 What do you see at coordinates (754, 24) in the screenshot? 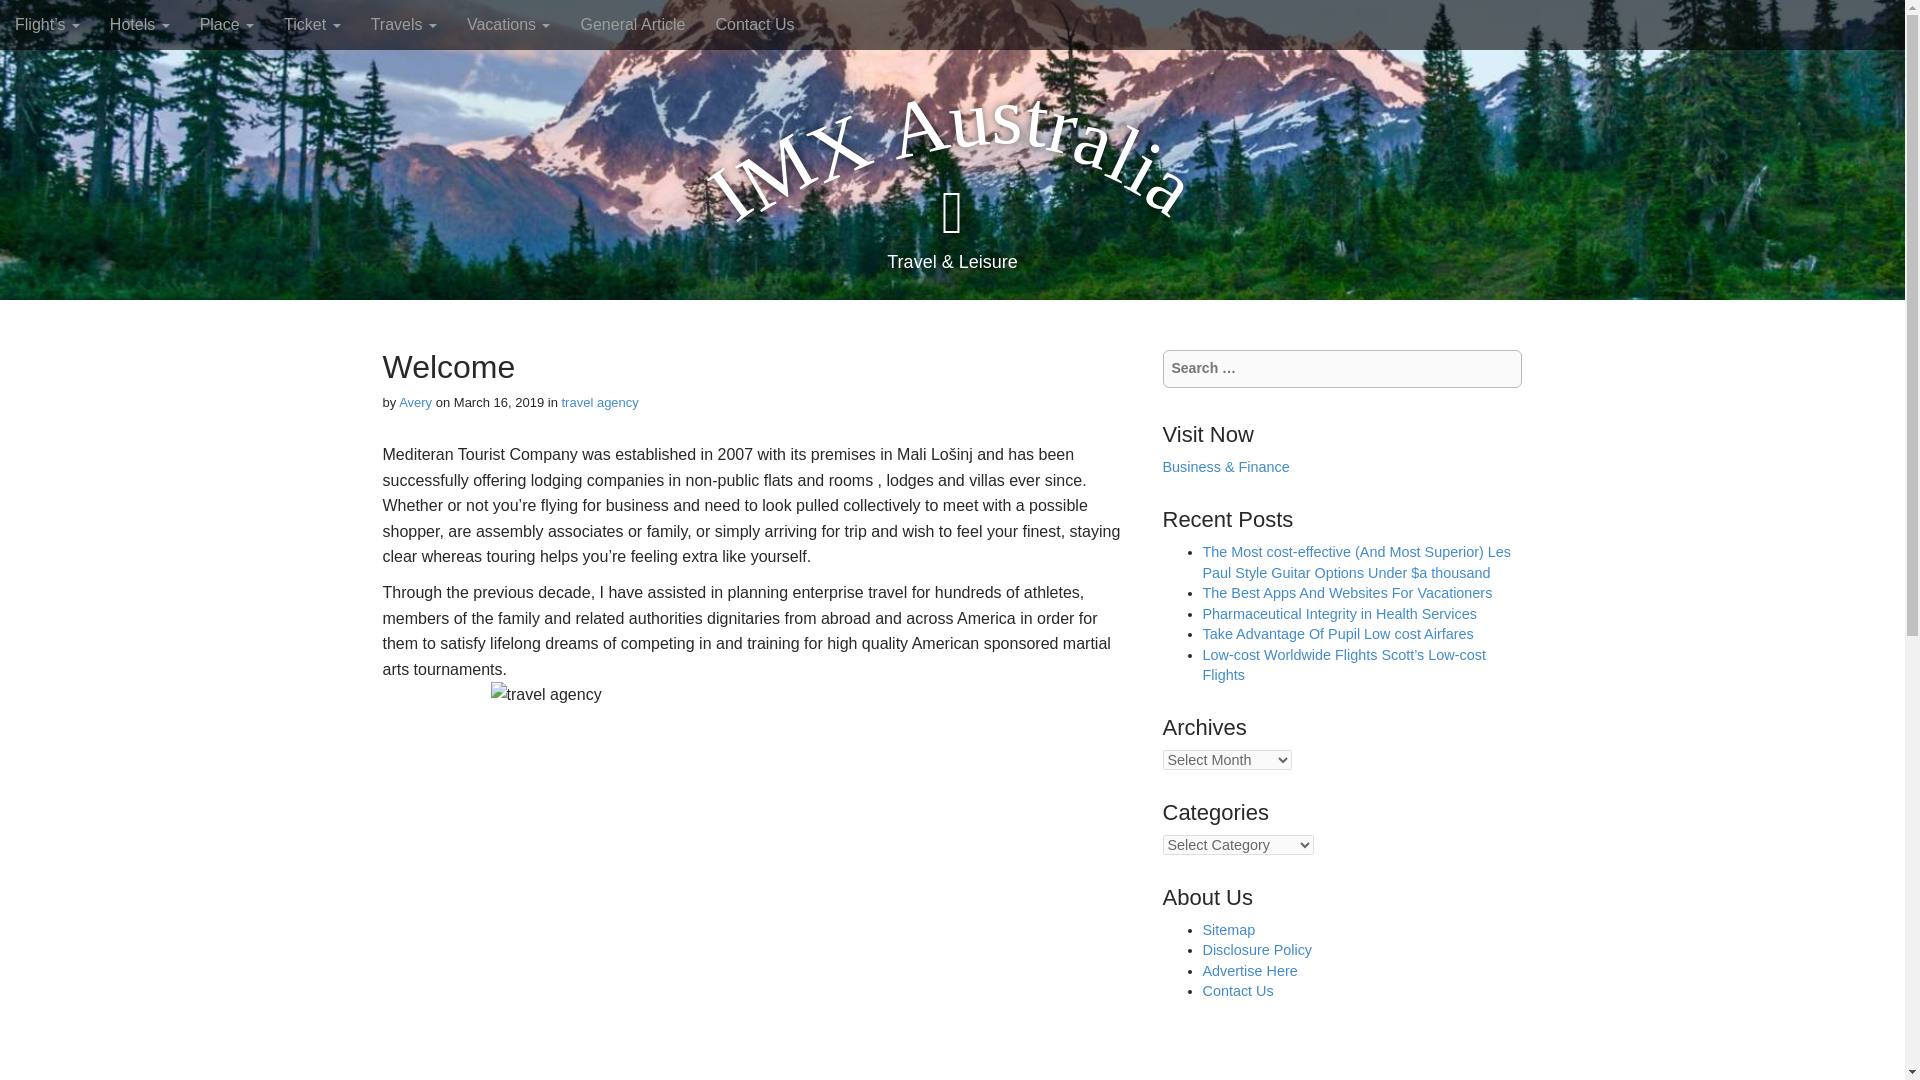
I see `Contact Us` at bounding box center [754, 24].